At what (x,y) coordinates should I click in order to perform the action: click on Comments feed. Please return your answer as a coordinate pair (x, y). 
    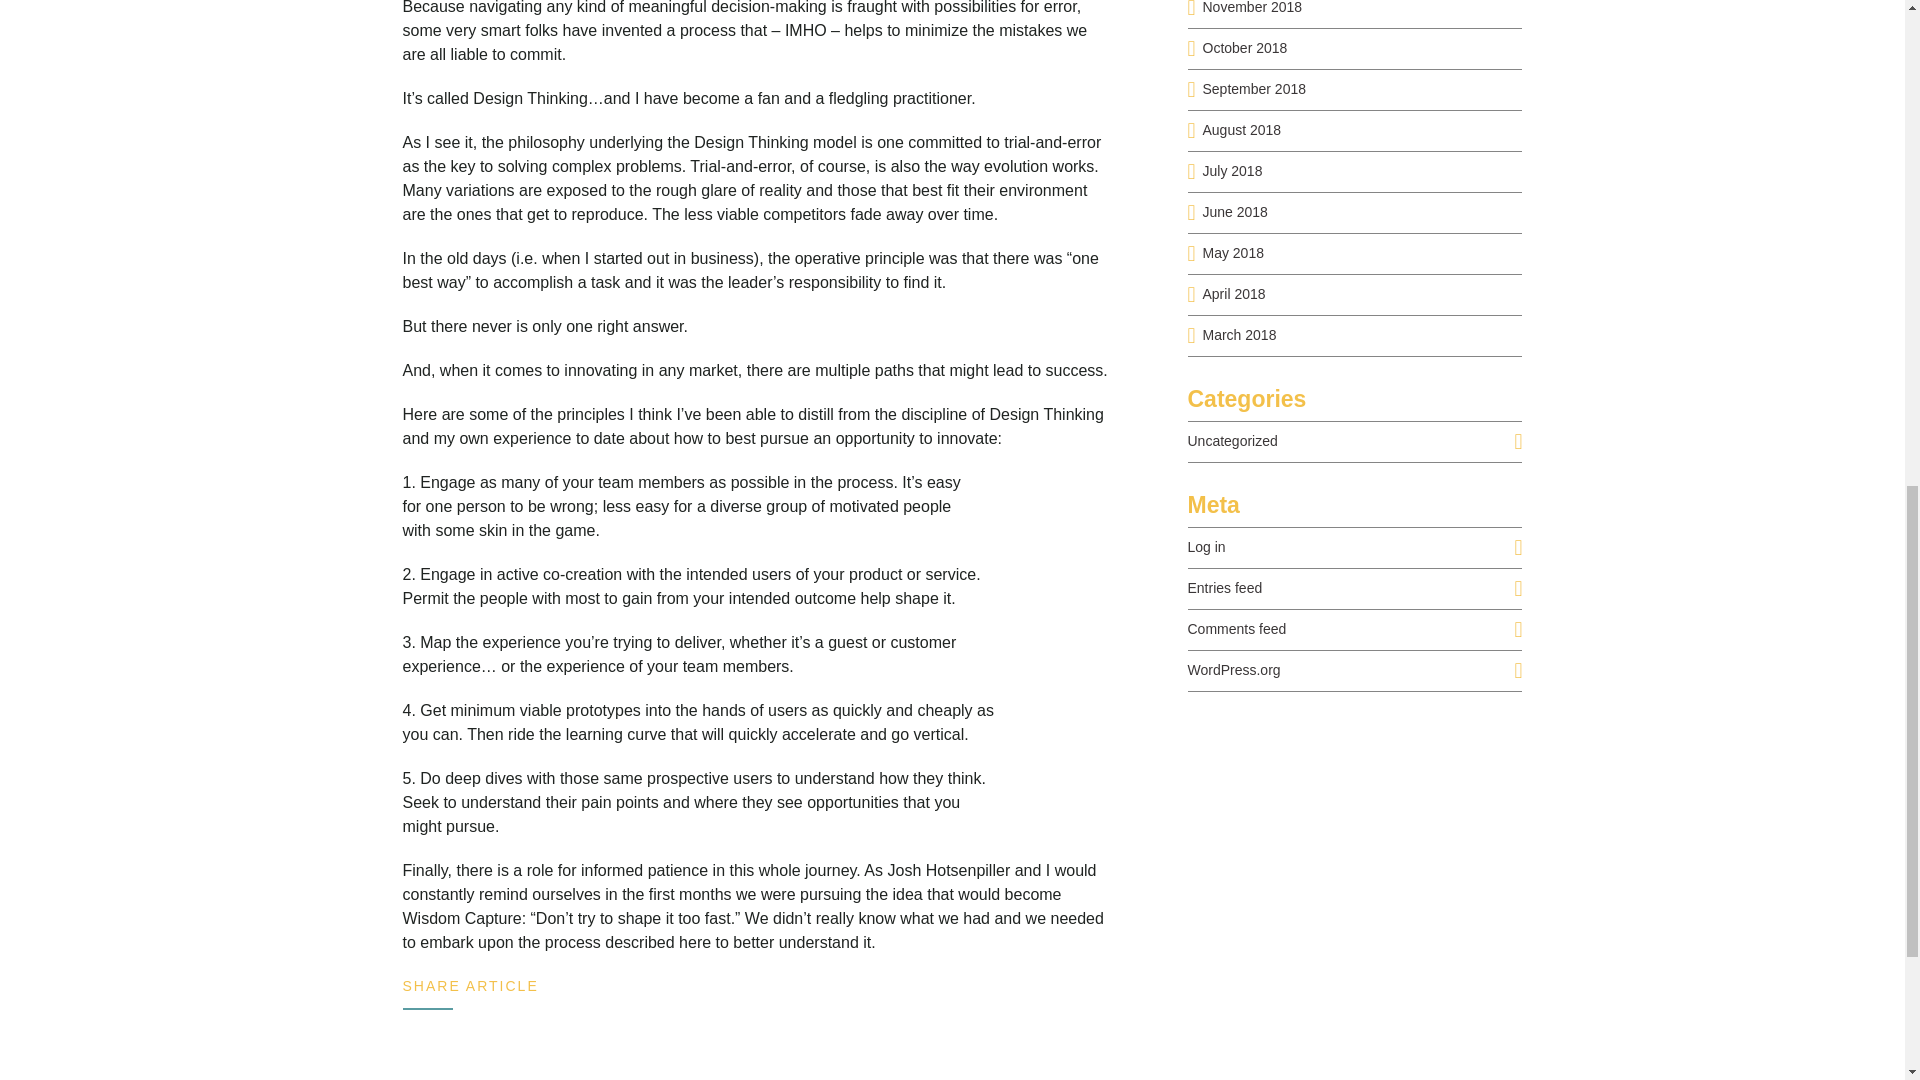
    Looking at the image, I should click on (1237, 629).